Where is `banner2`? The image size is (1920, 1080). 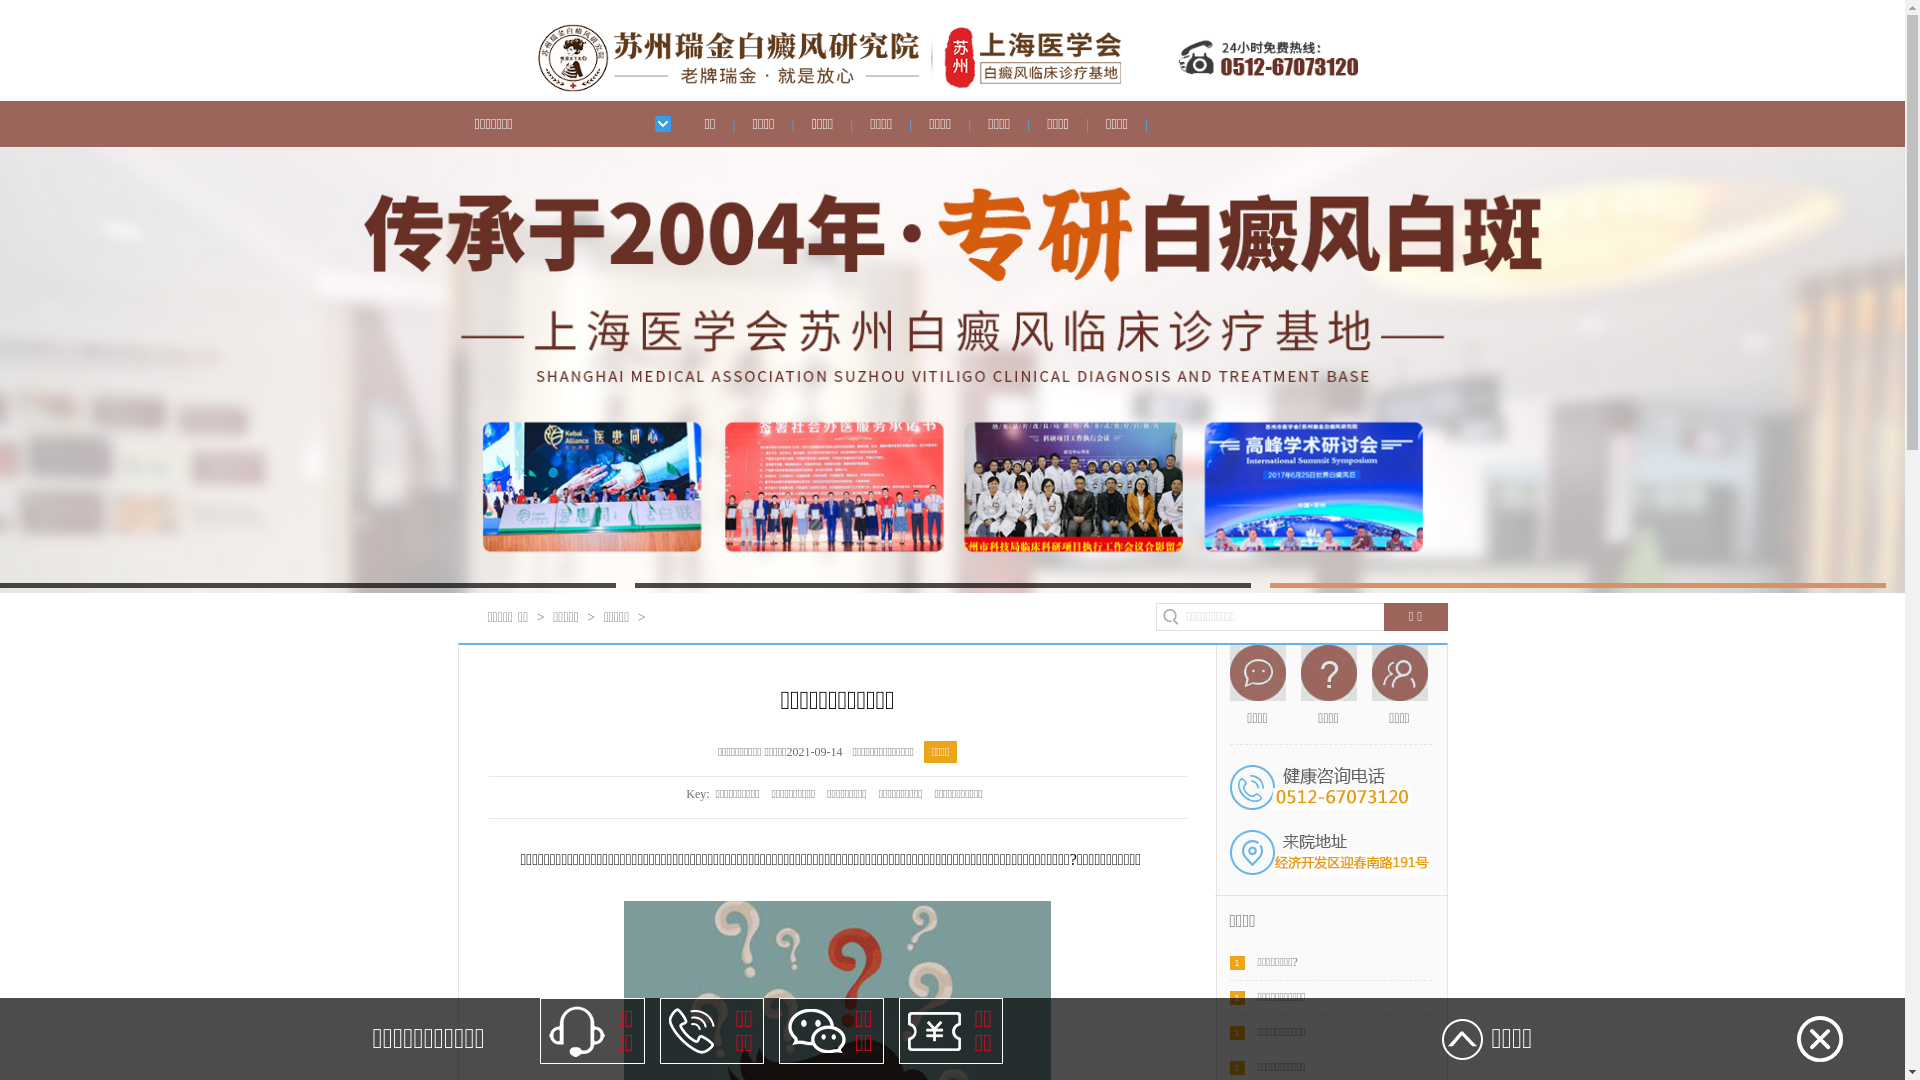 banner2 is located at coordinates (952, 154).